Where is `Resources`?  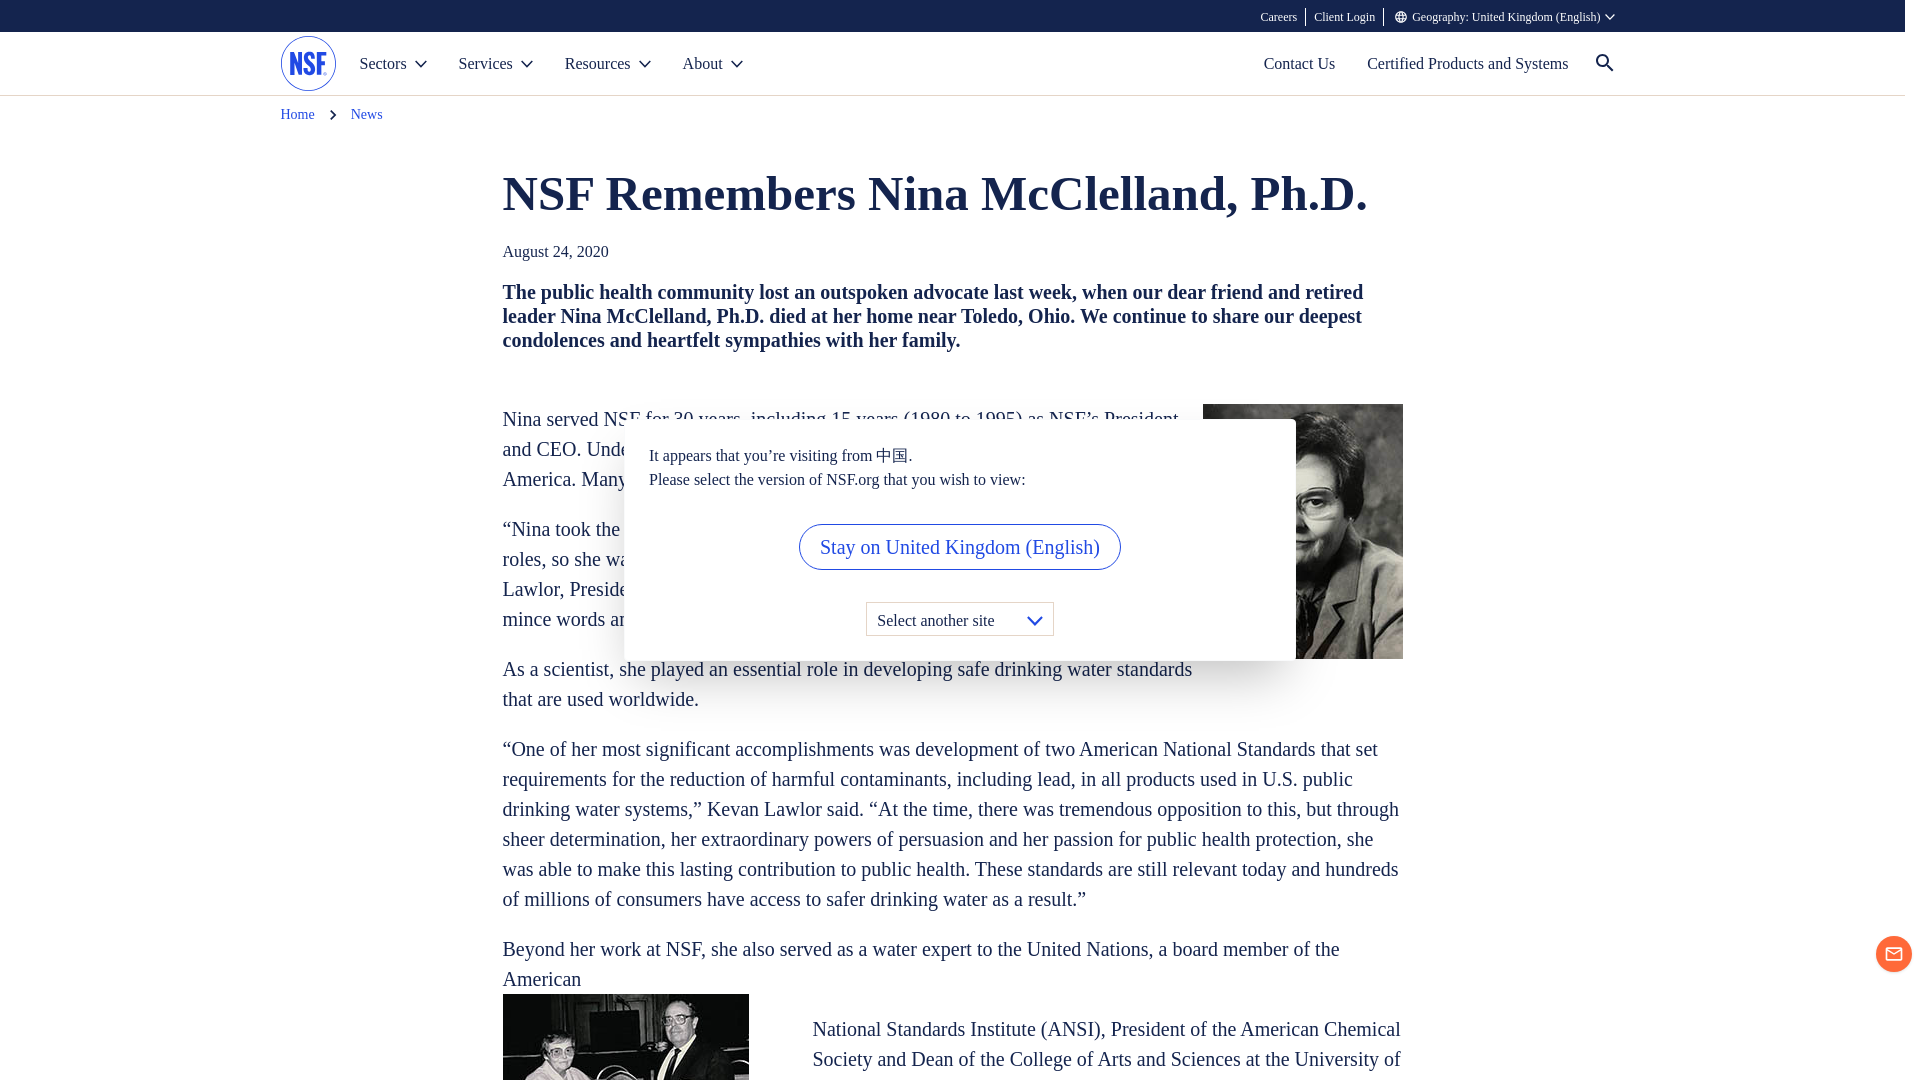
Resources is located at coordinates (608, 64).